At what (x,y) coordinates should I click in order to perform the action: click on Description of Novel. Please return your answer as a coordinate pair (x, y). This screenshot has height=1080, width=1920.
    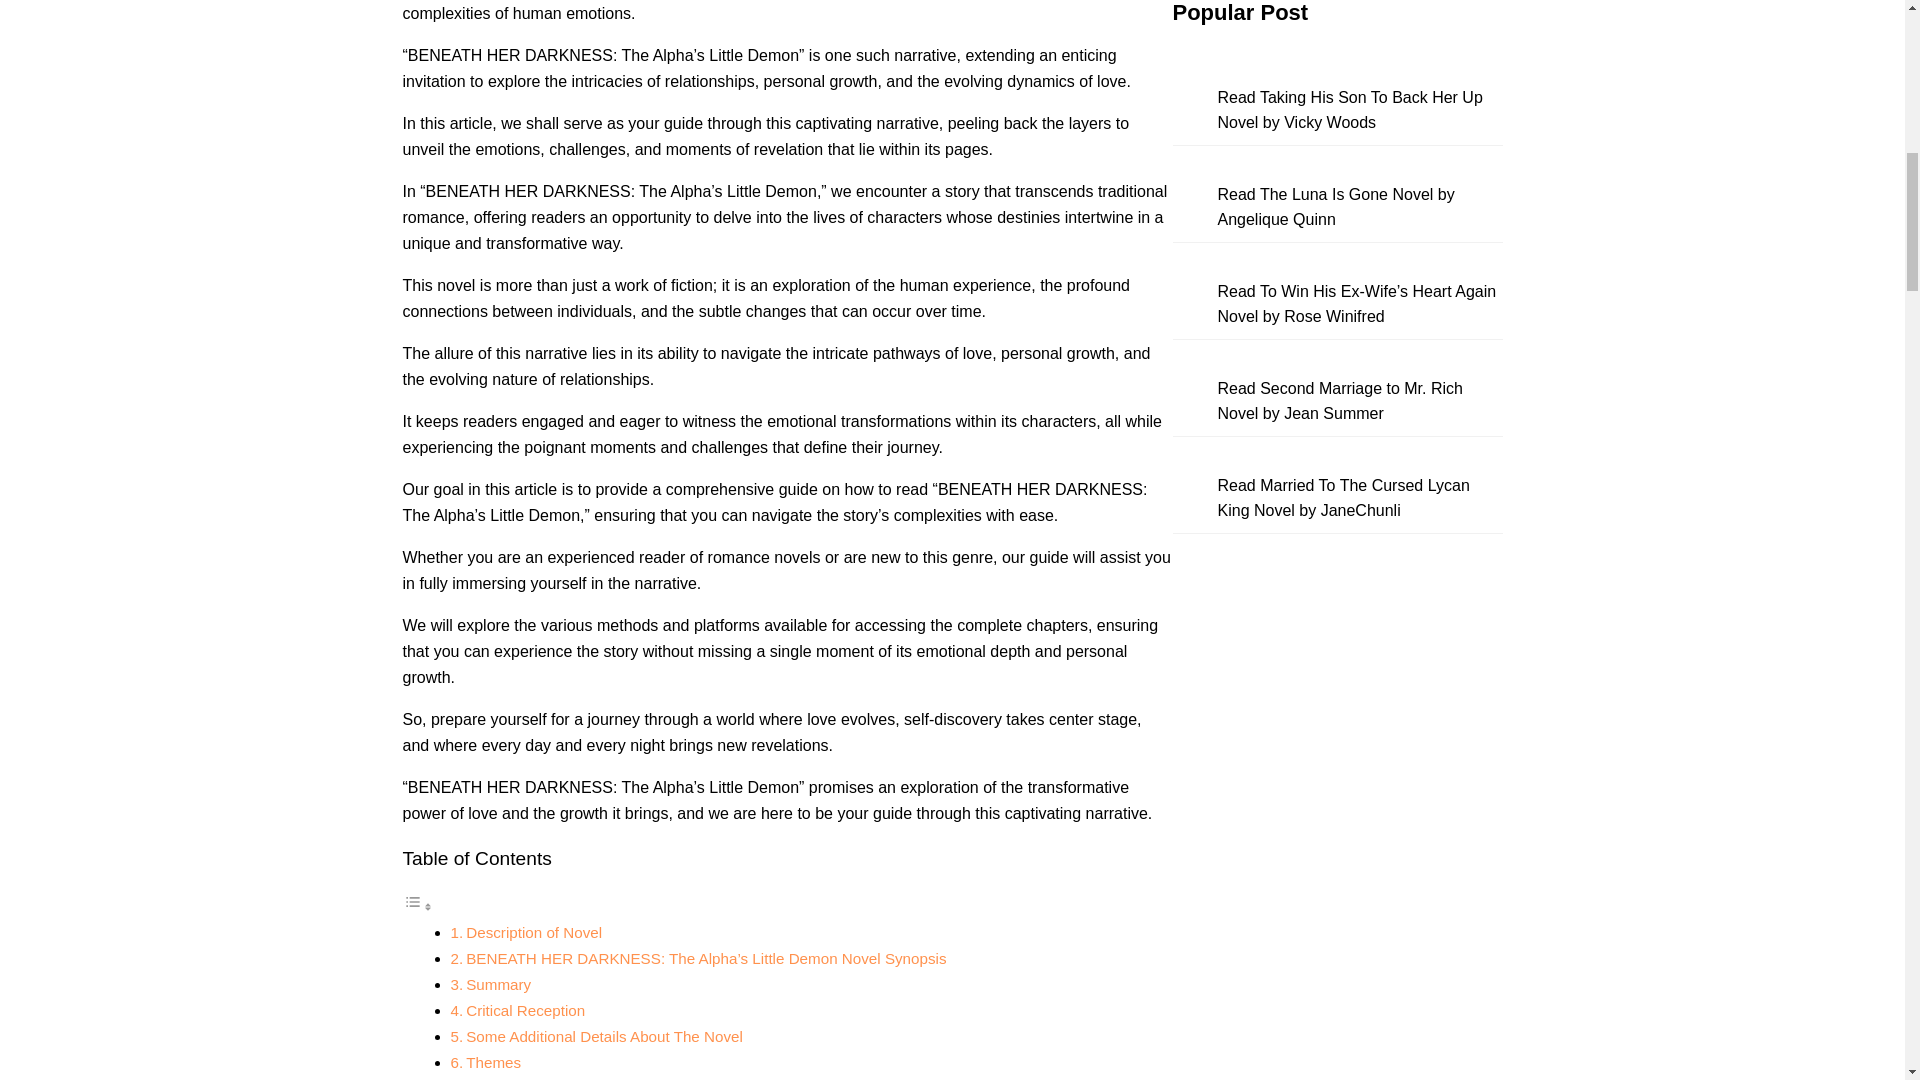
    Looking at the image, I should click on (534, 932).